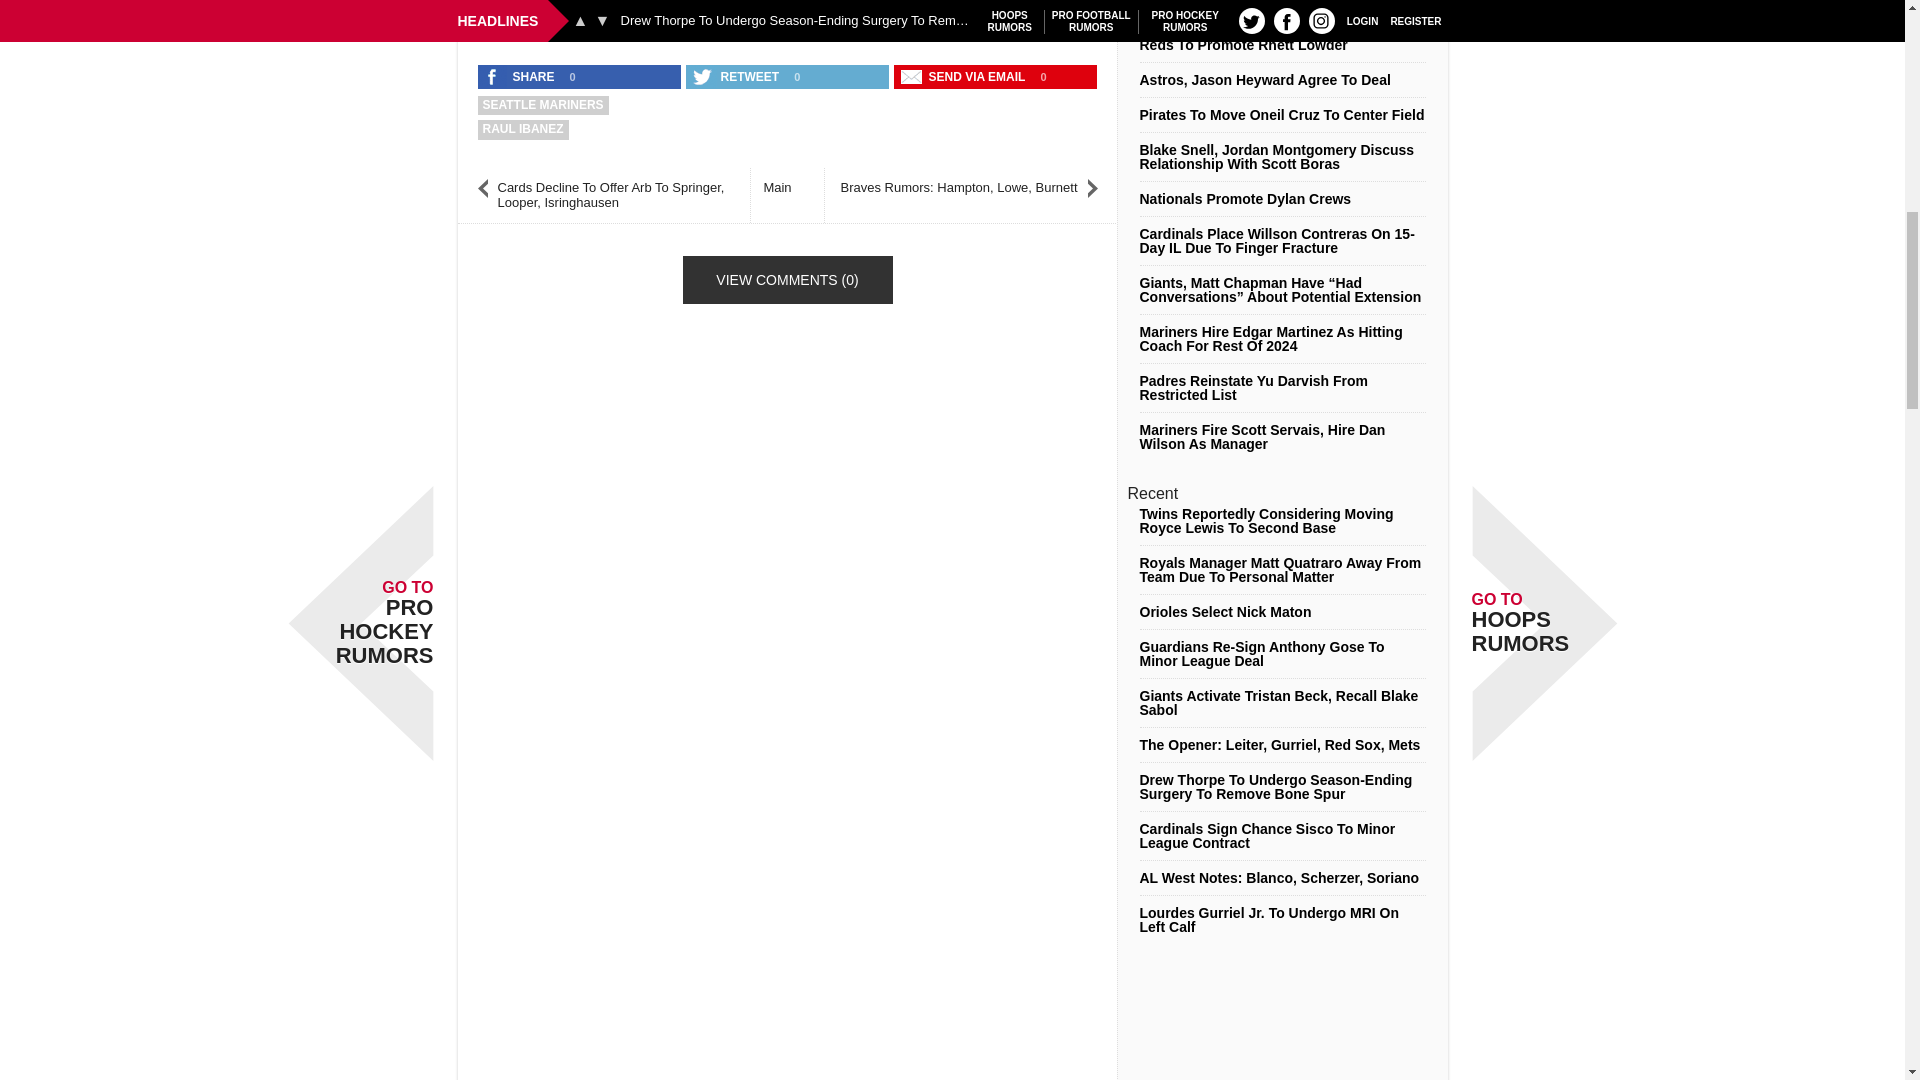 The image size is (1920, 1080). I want to click on Send Mariners Offer Arb To Ibanez with an email, so click(965, 76).